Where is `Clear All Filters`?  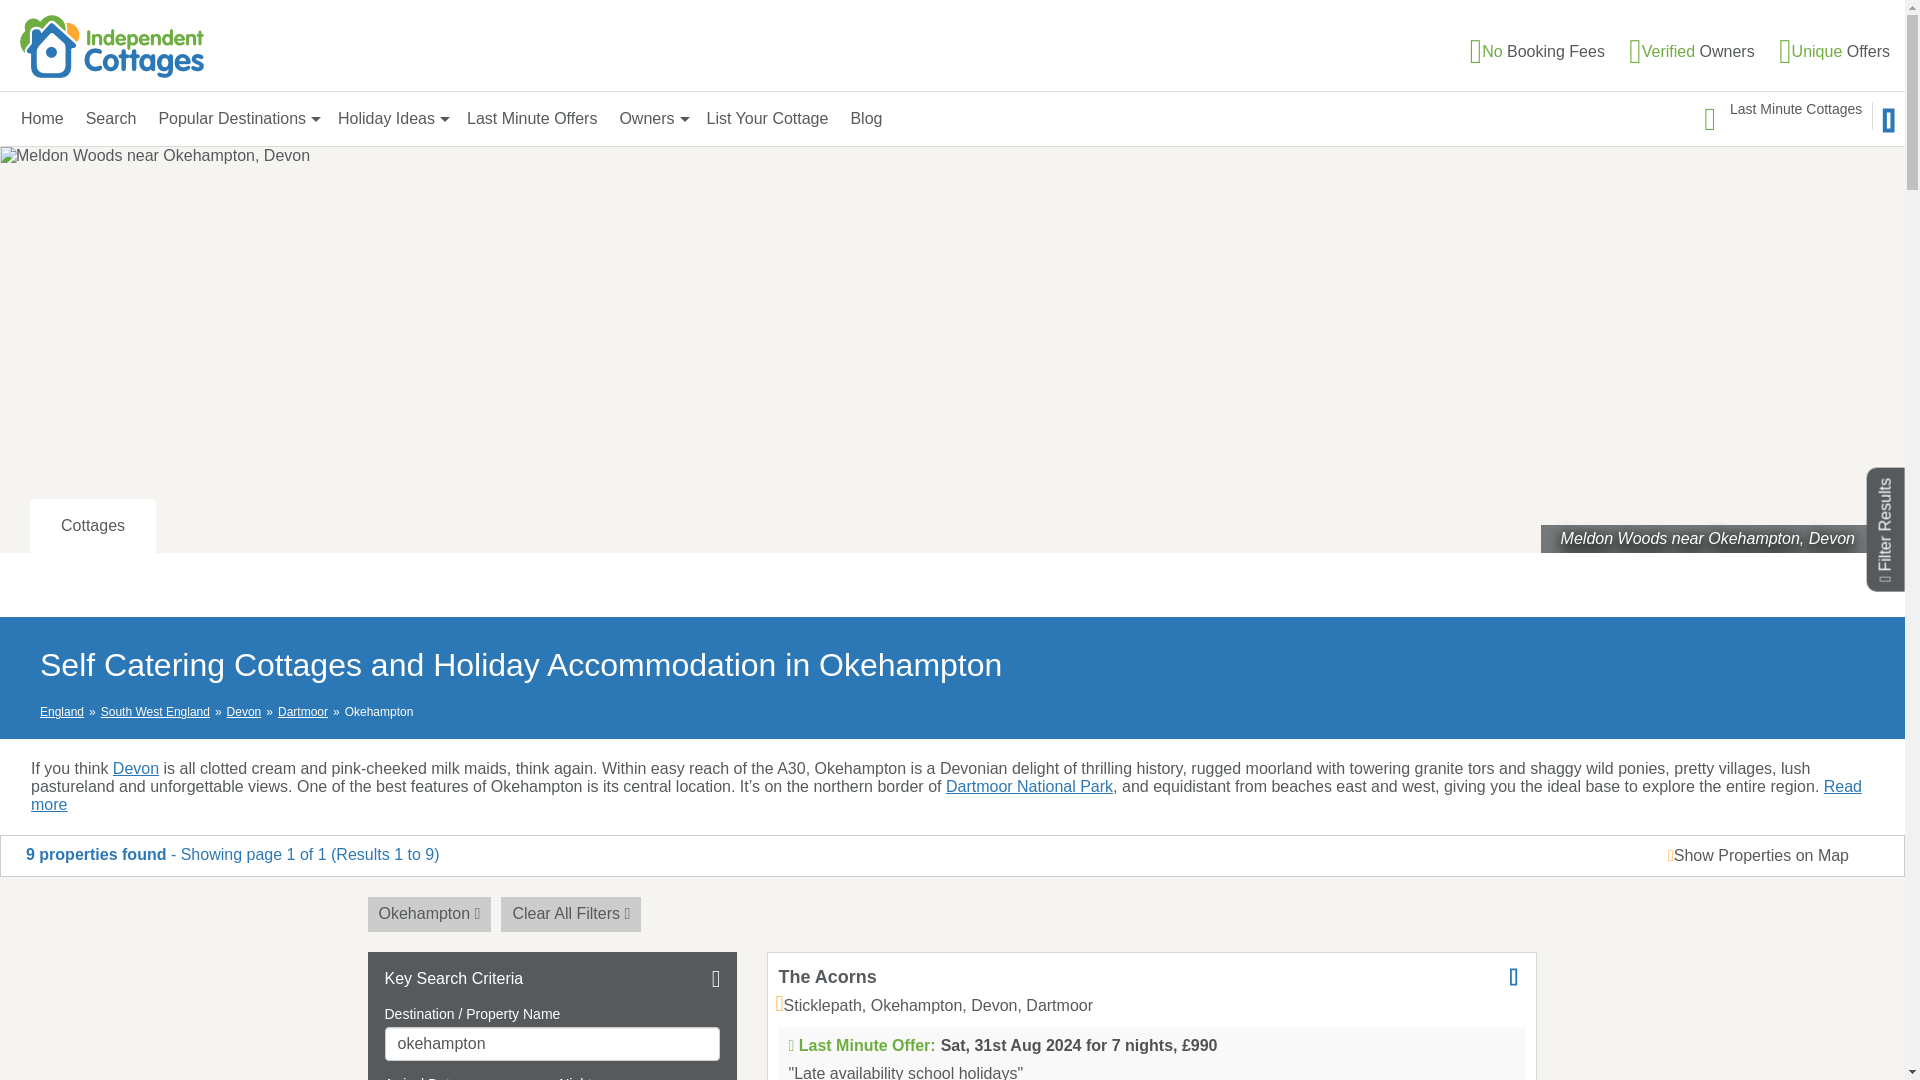
Clear All Filters is located at coordinates (571, 914).